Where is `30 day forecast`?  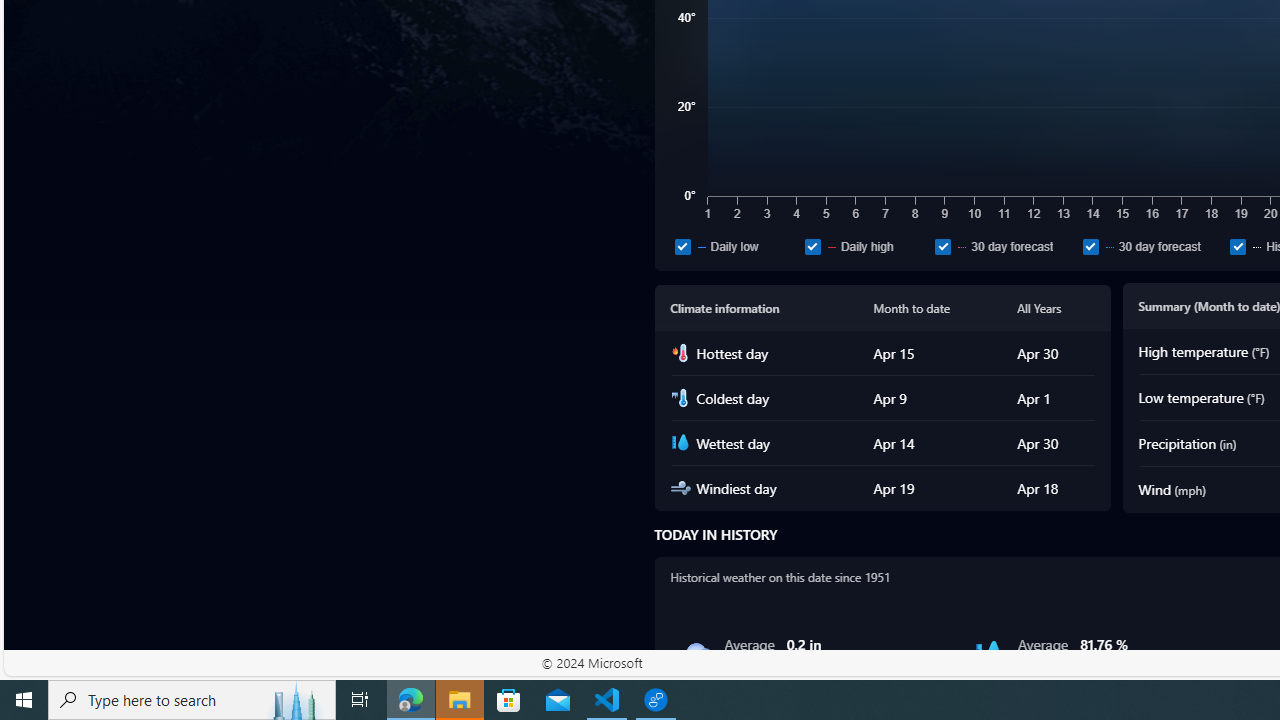 30 day forecast is located at coordinates (1152, 246).